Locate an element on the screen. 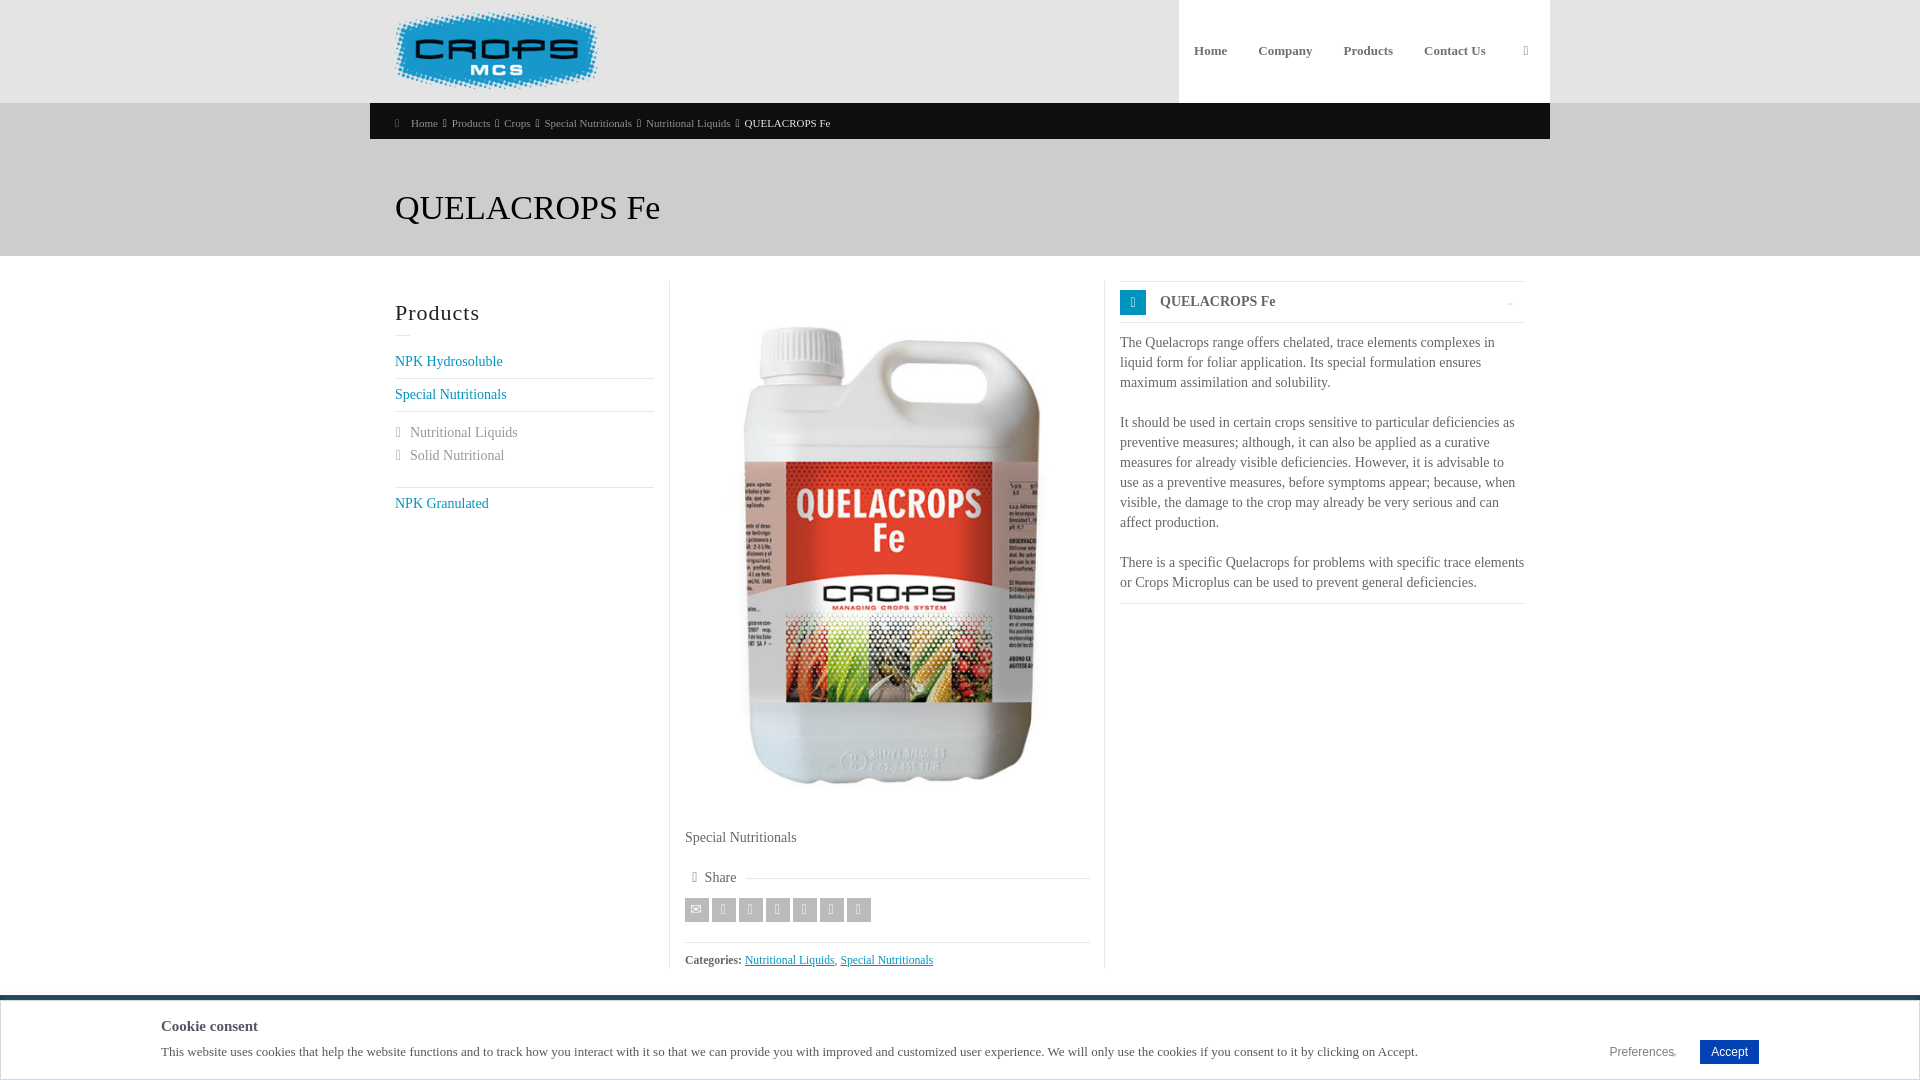 This screenshot has height=1080, width=1920. Special Nutritionals is located at coordinates (450, 394).